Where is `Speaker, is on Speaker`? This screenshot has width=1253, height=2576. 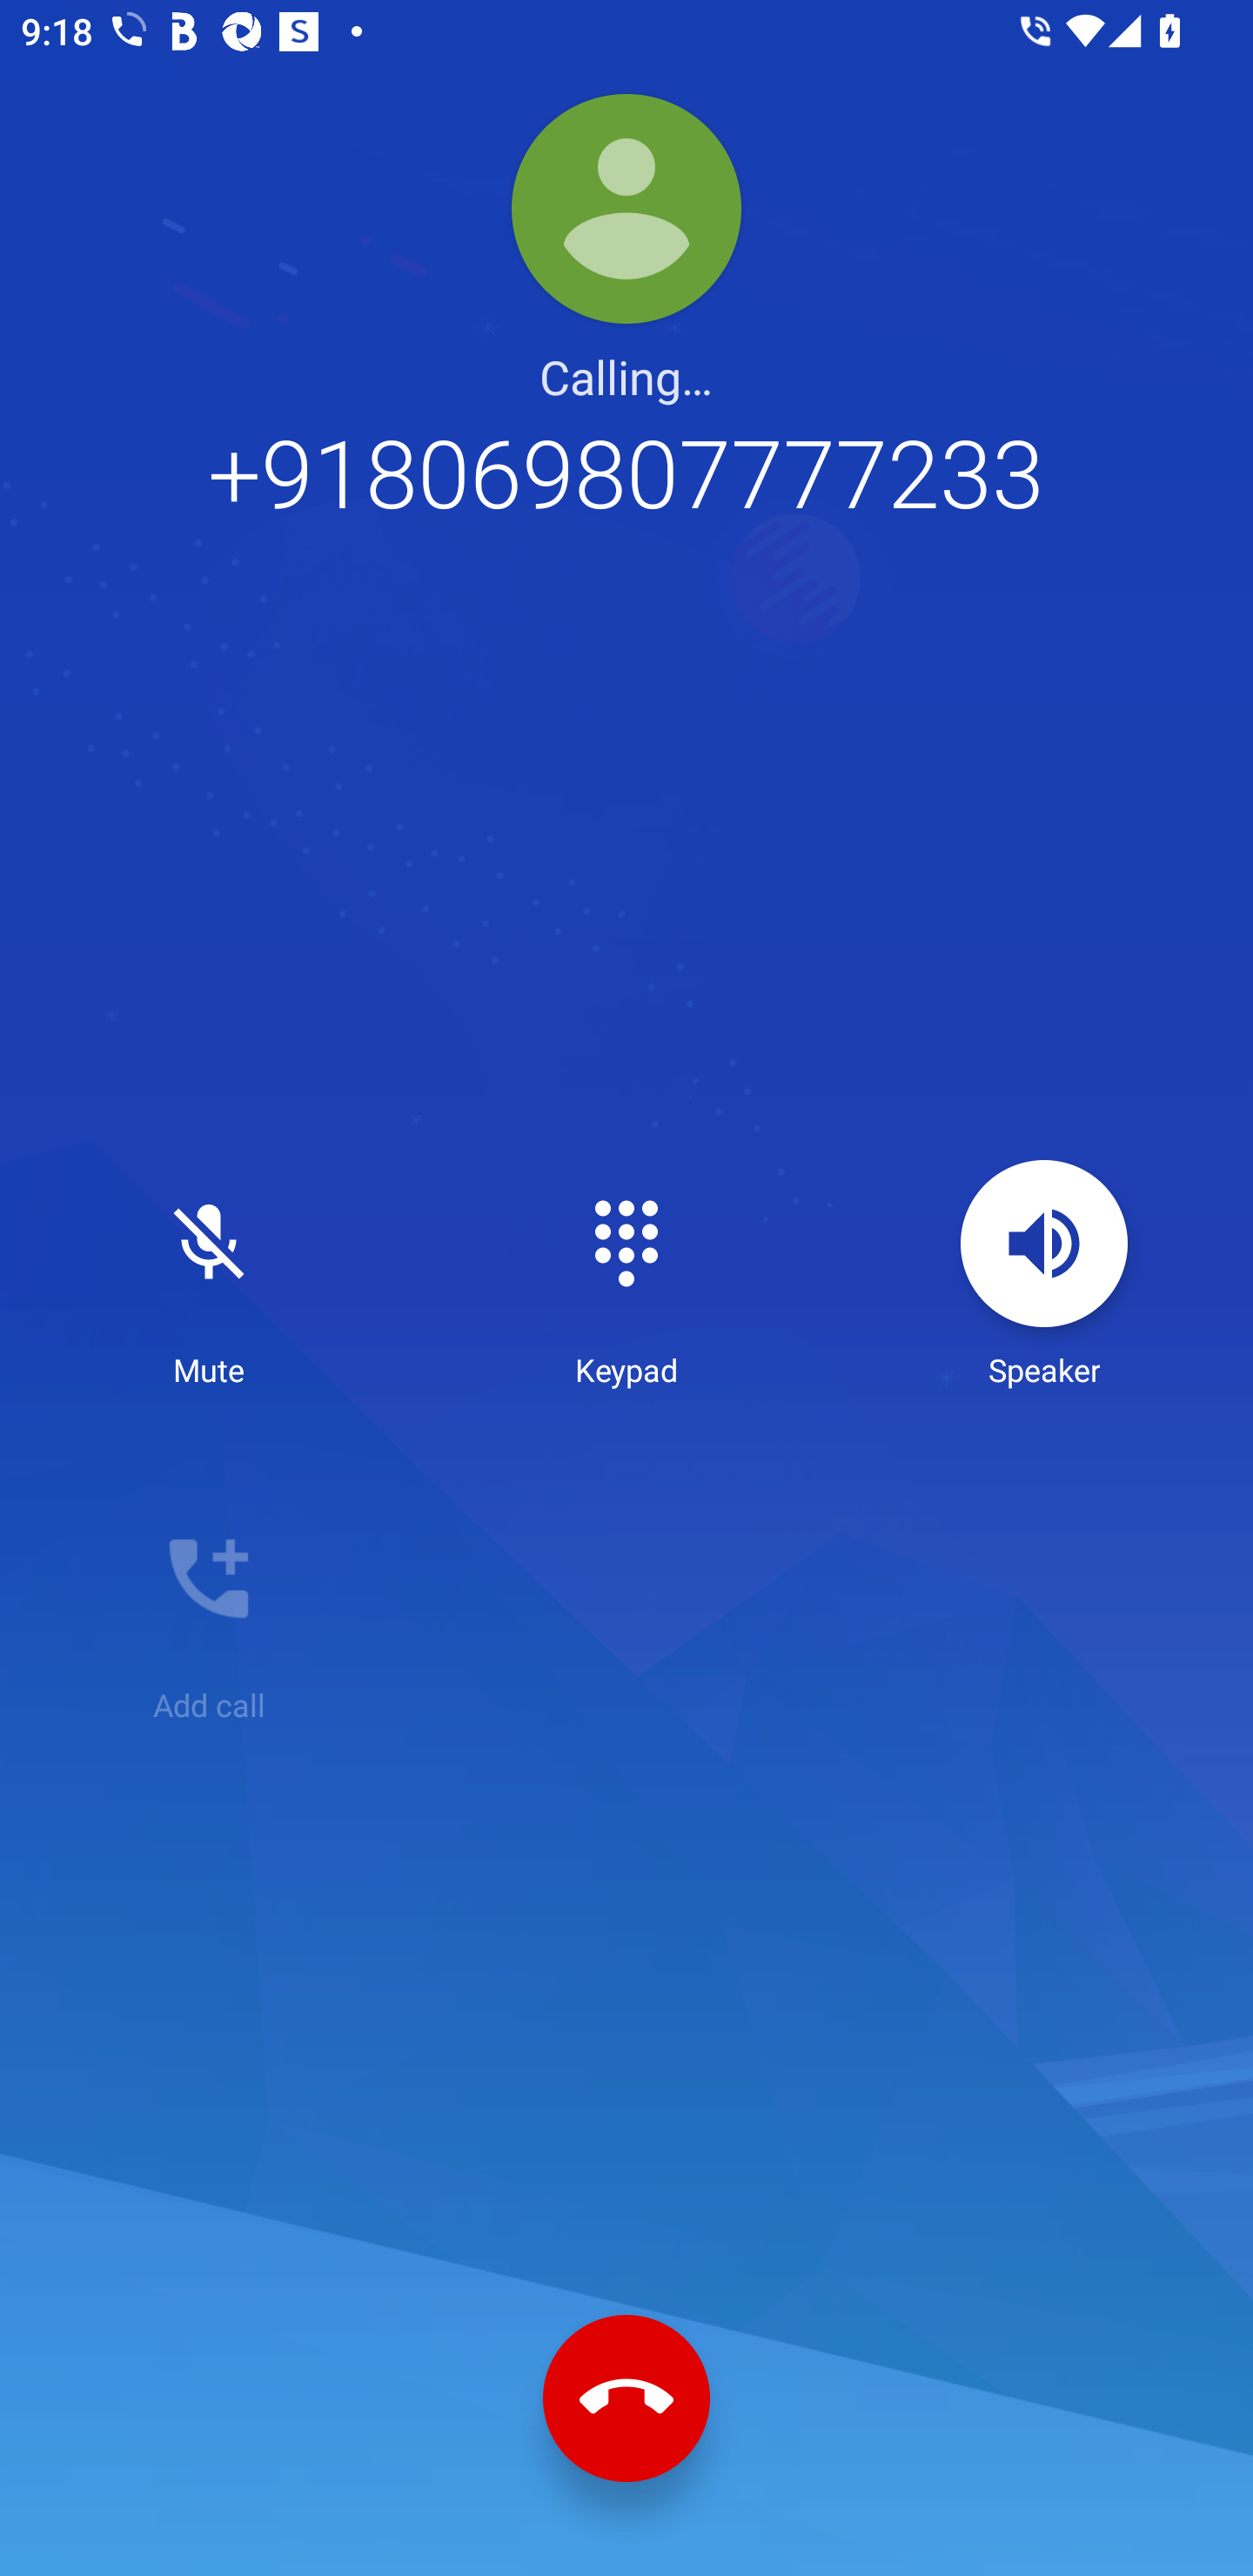
Speaker, is on Speaker is located at coordinates (1044, 1275).